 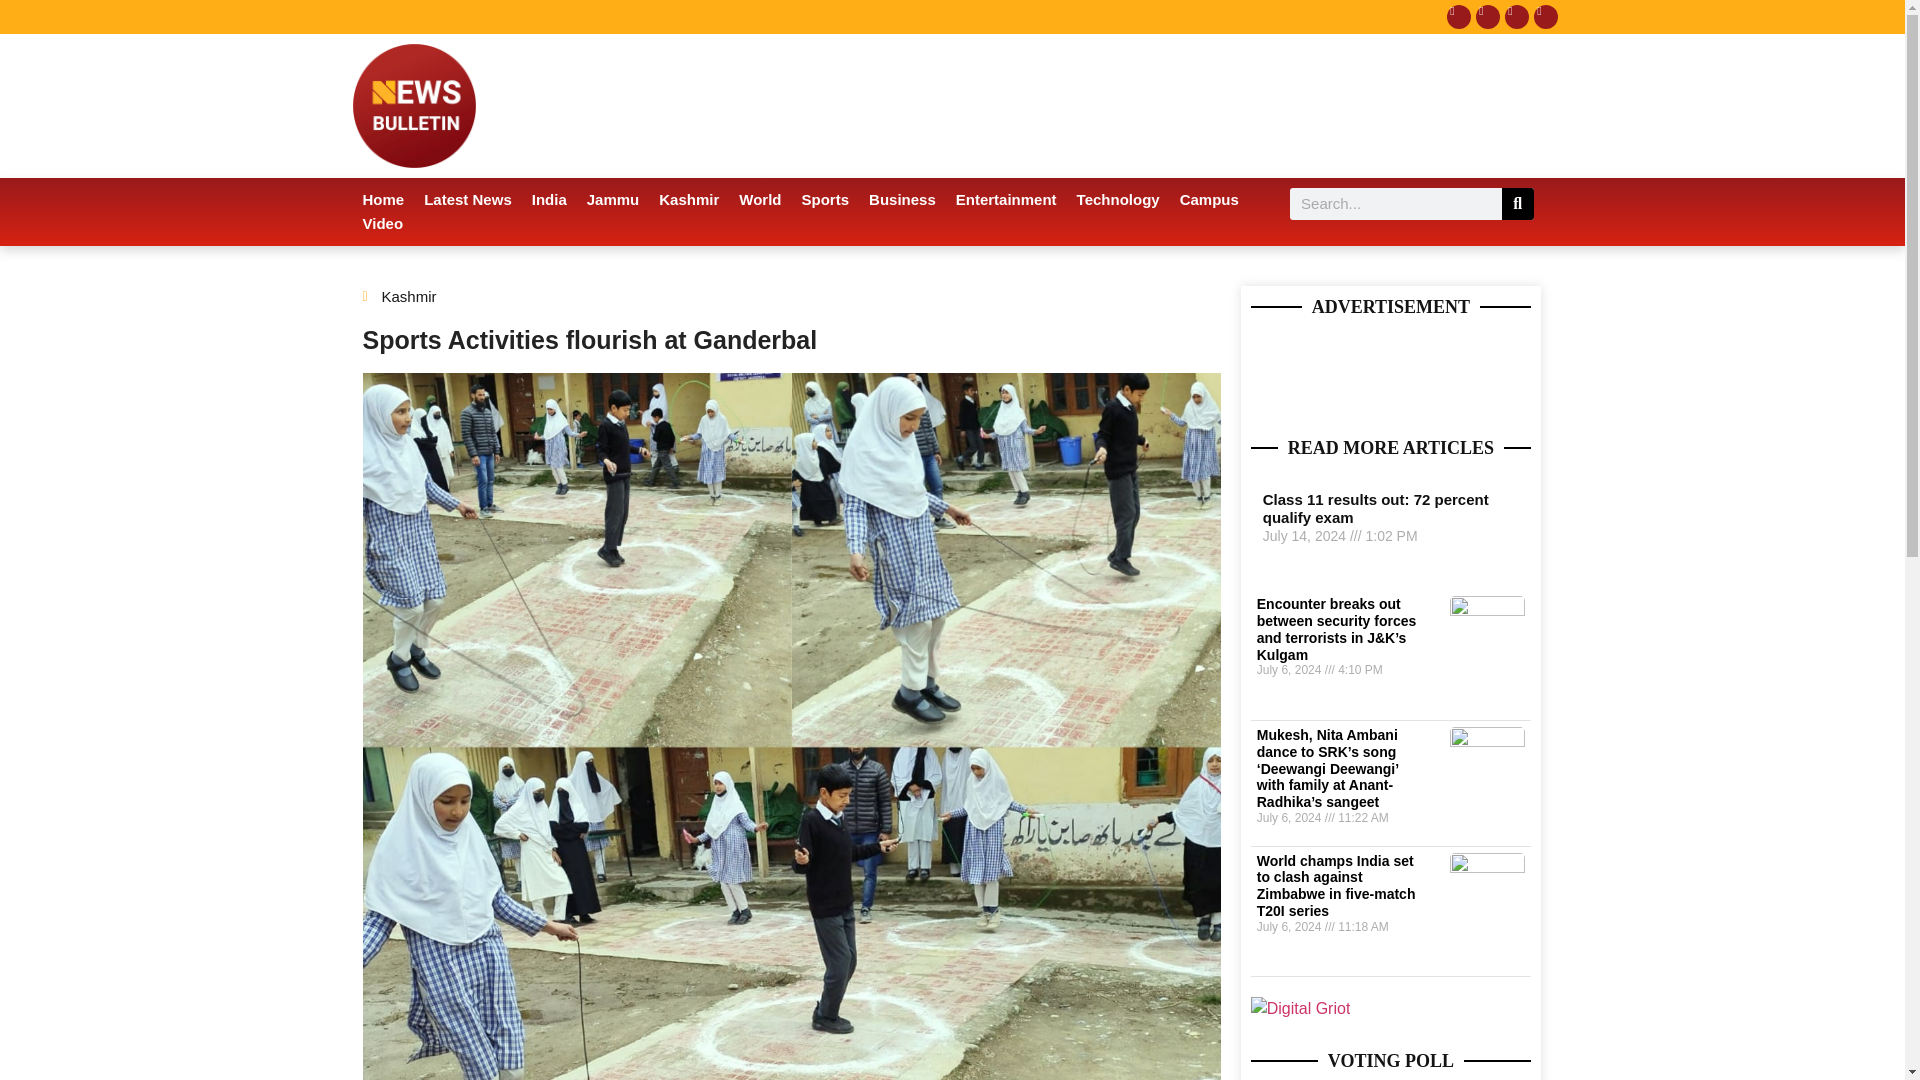 What do you see at coordinates (688, 199) in the screenshot?
I see `Kashmir` at bounding box center [688, 199].